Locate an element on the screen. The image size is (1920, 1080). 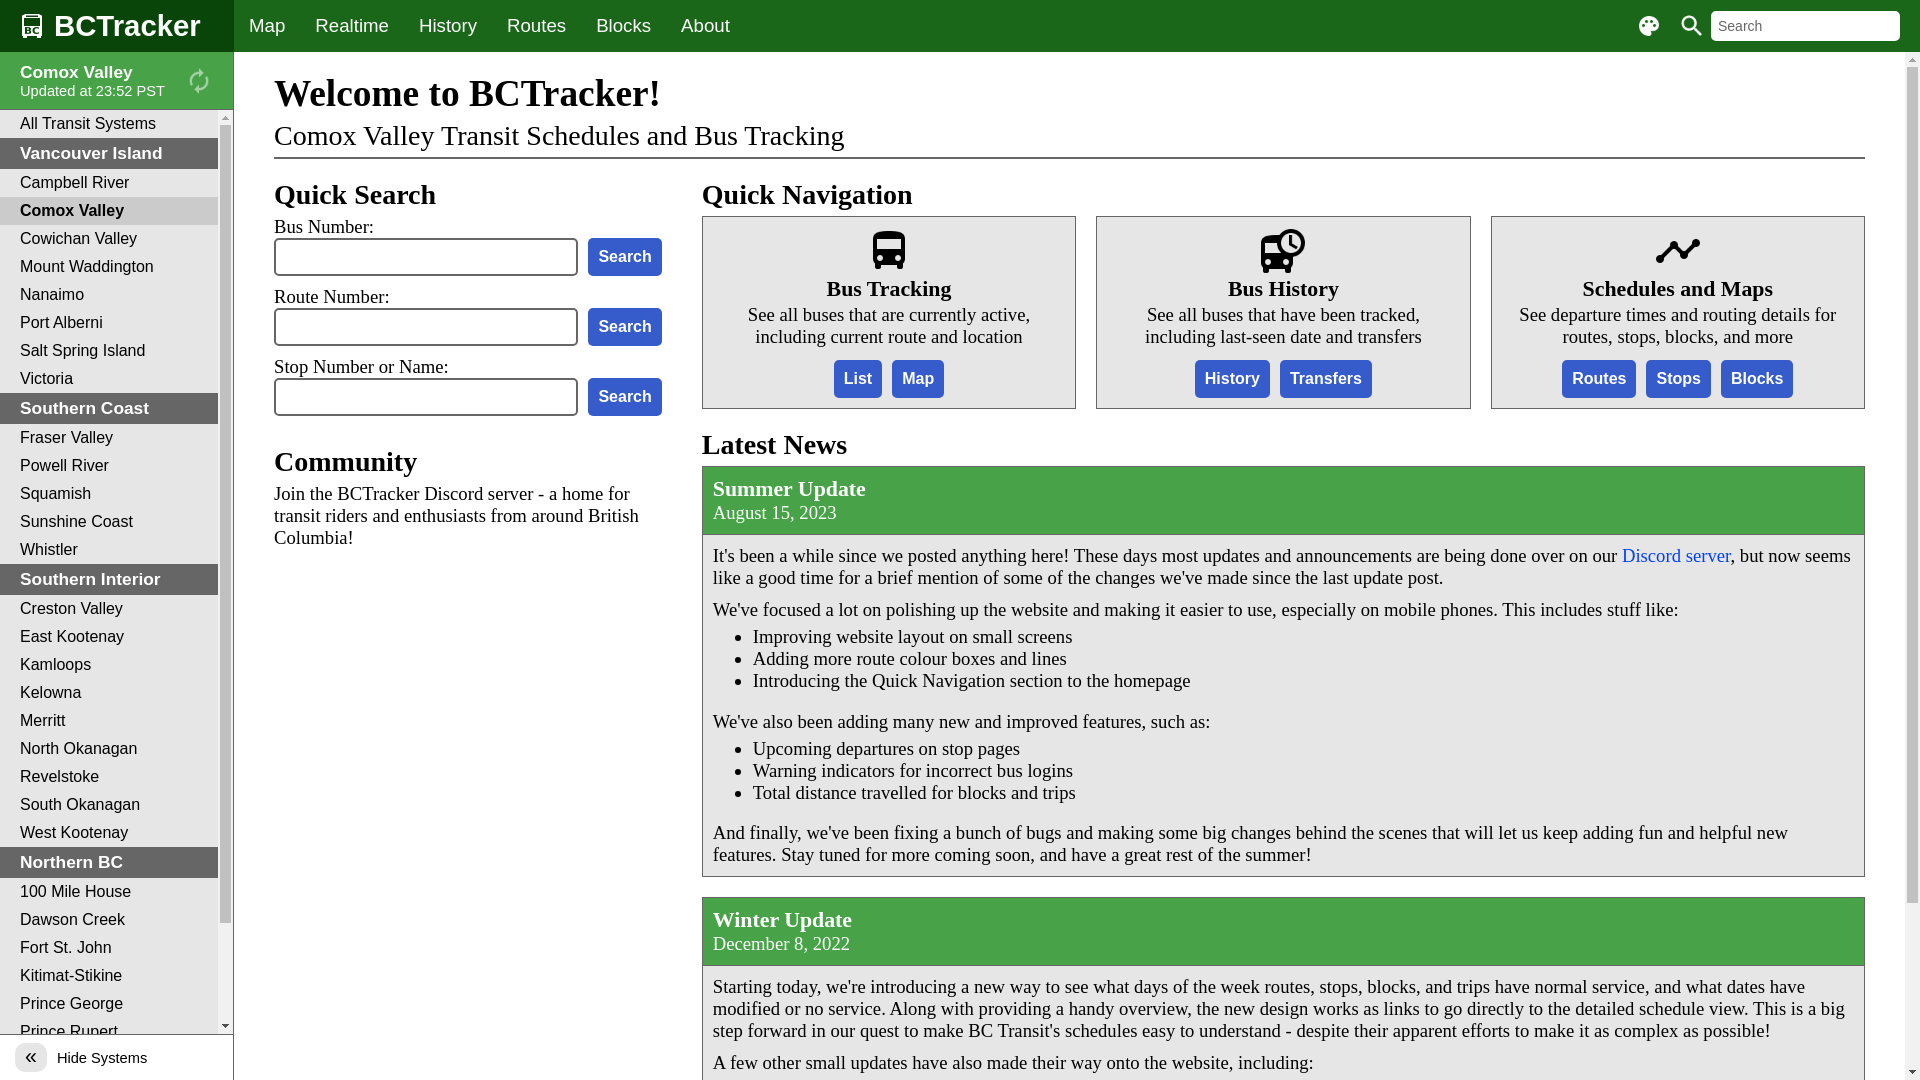
Search is located at coordinates (624, 327).